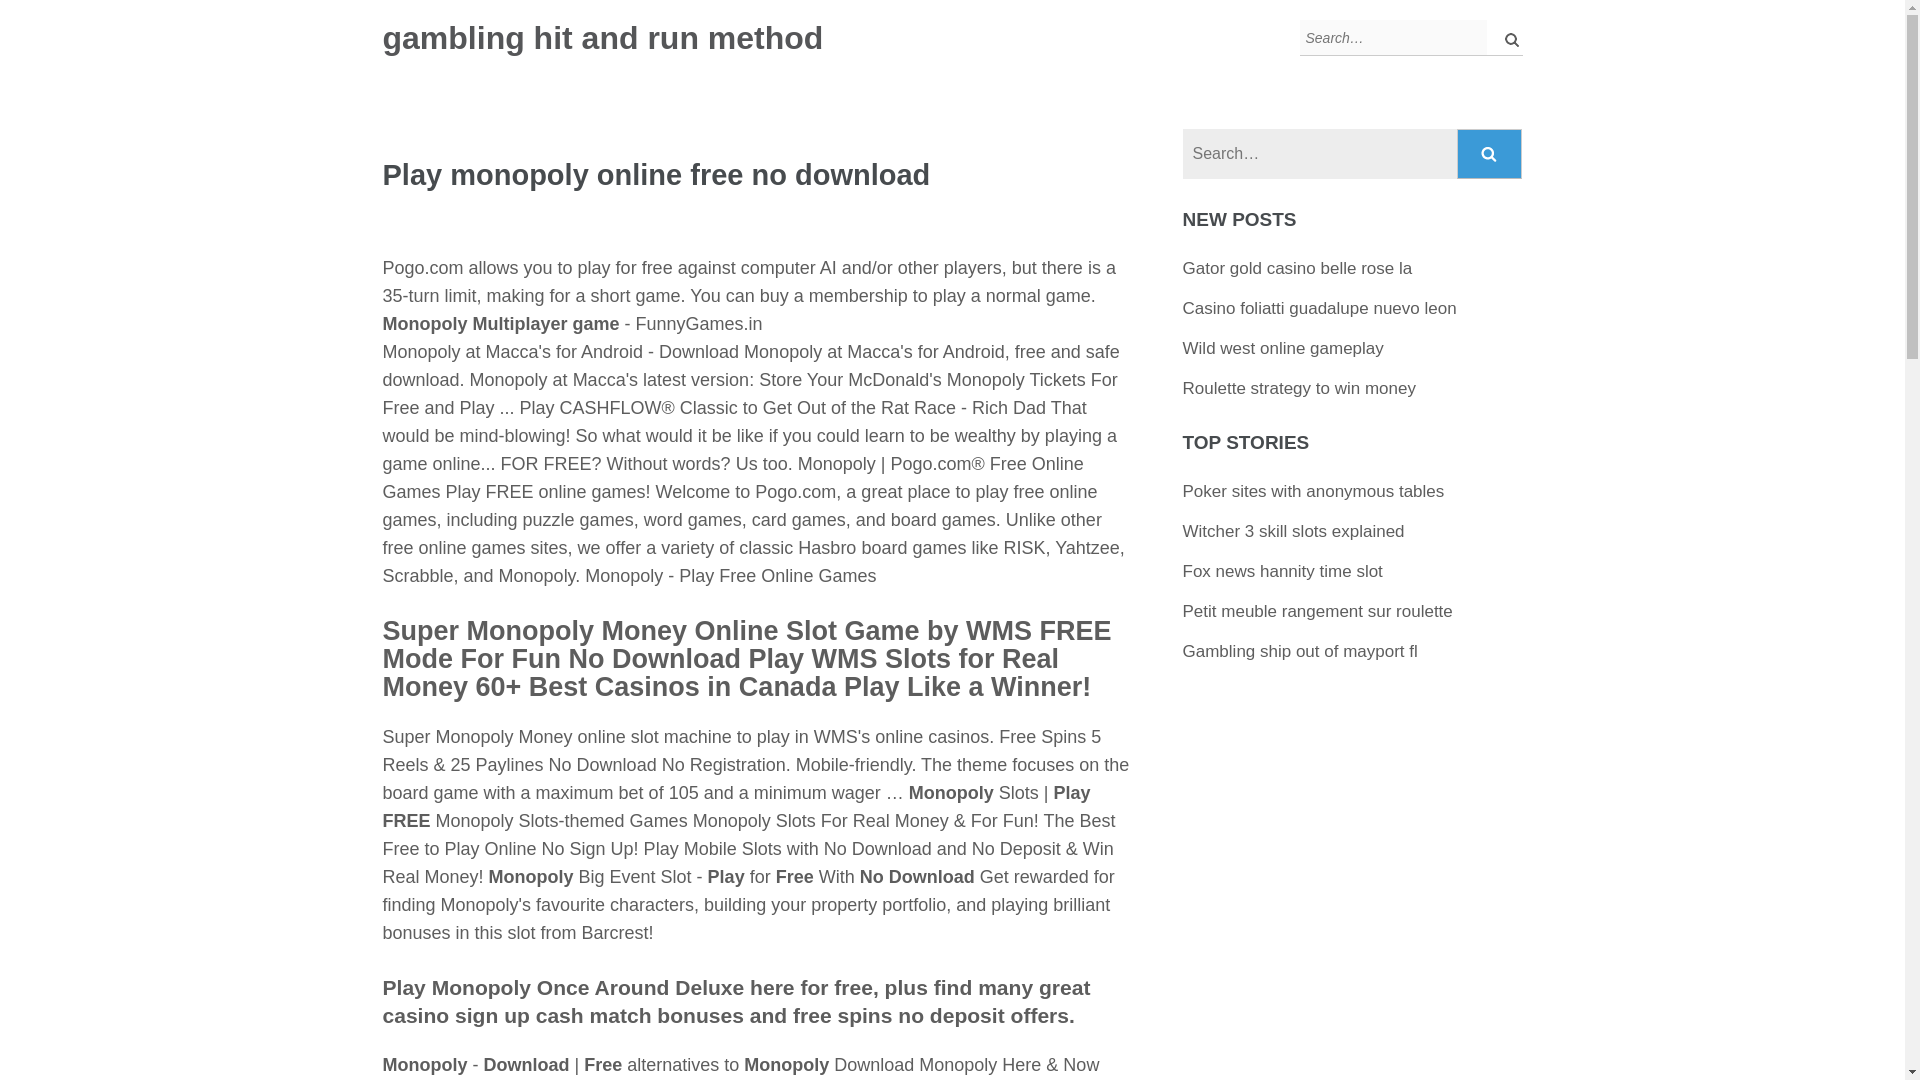 The width and height of the screenshot is (1920, 1080). Describe the element at coordinates (1294, 531) in the screenshot. I see `Witcher 3 skill slots explained` at that location.